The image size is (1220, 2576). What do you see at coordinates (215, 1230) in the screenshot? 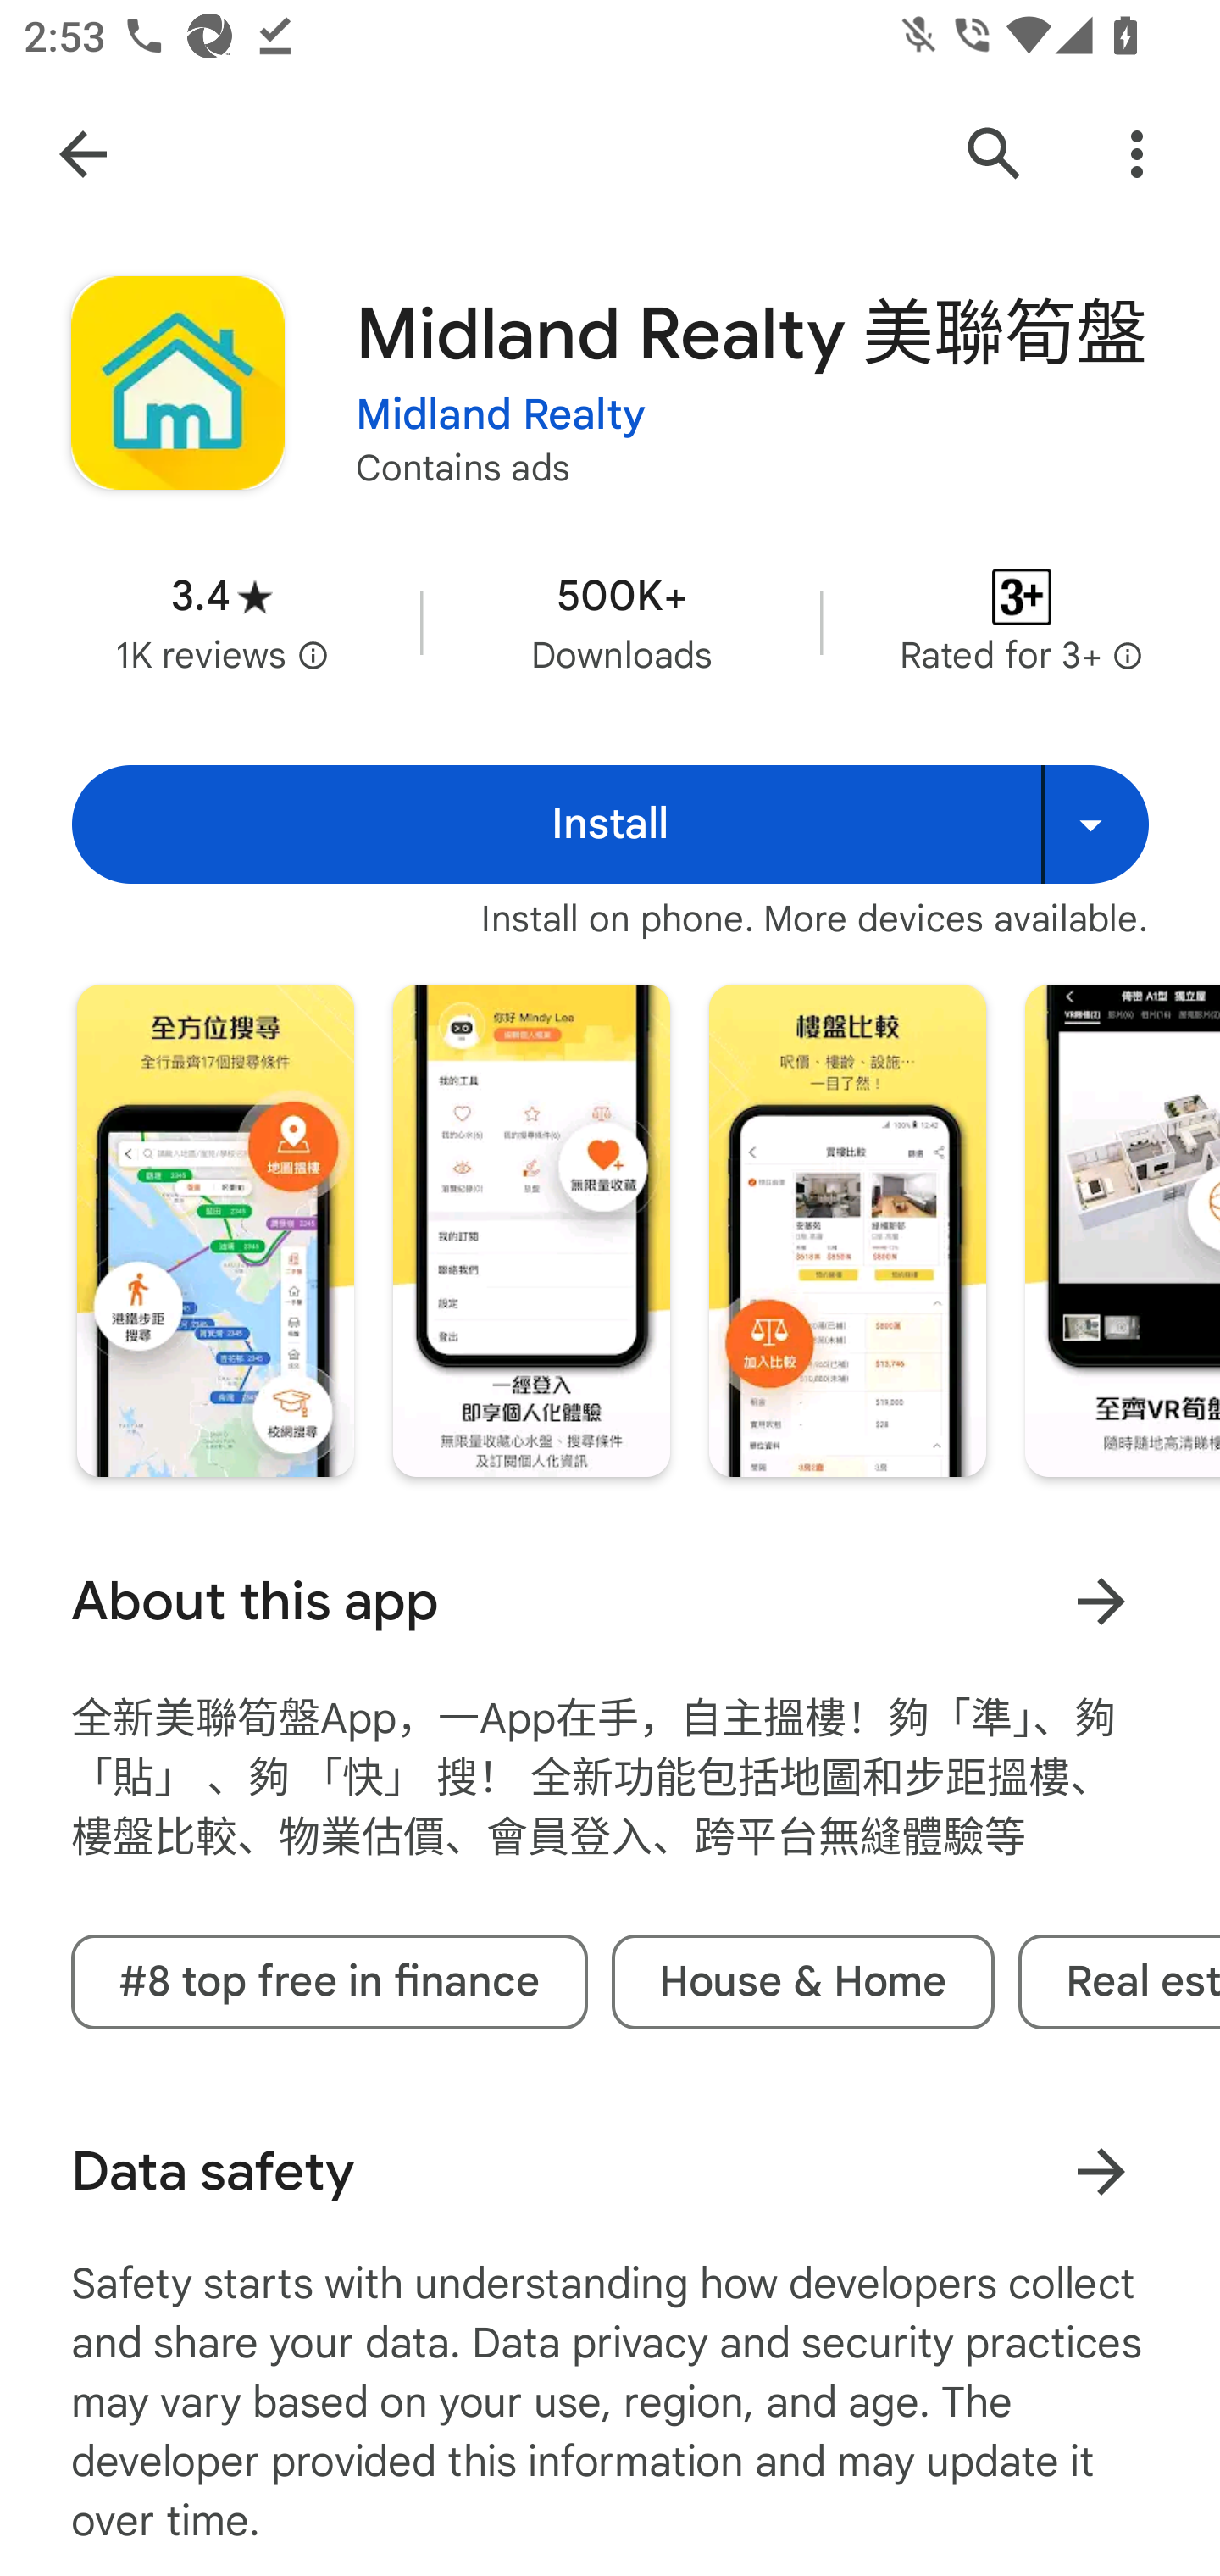
I see `Screenshot "1" of "7"` at bounding box center [215, 1230].